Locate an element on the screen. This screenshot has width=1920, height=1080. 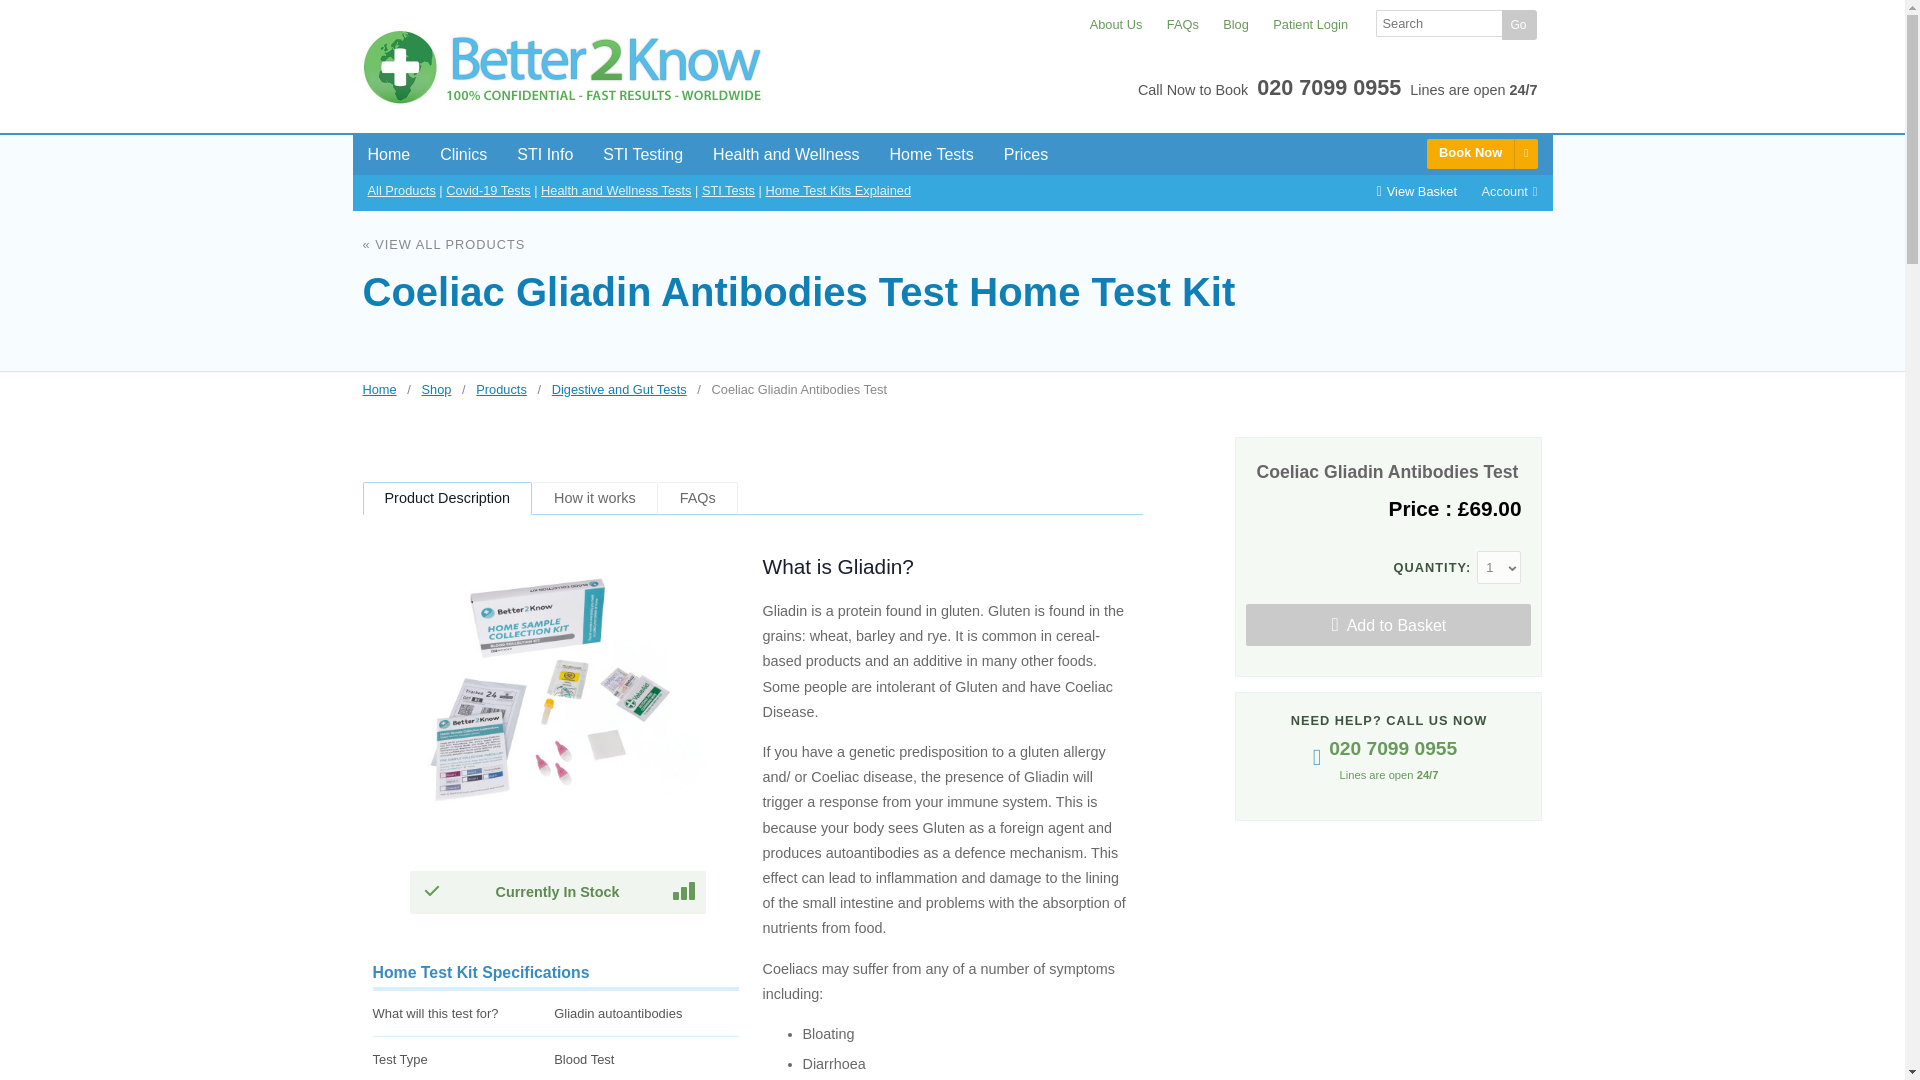
Go is located at coordinates (1519, 24).